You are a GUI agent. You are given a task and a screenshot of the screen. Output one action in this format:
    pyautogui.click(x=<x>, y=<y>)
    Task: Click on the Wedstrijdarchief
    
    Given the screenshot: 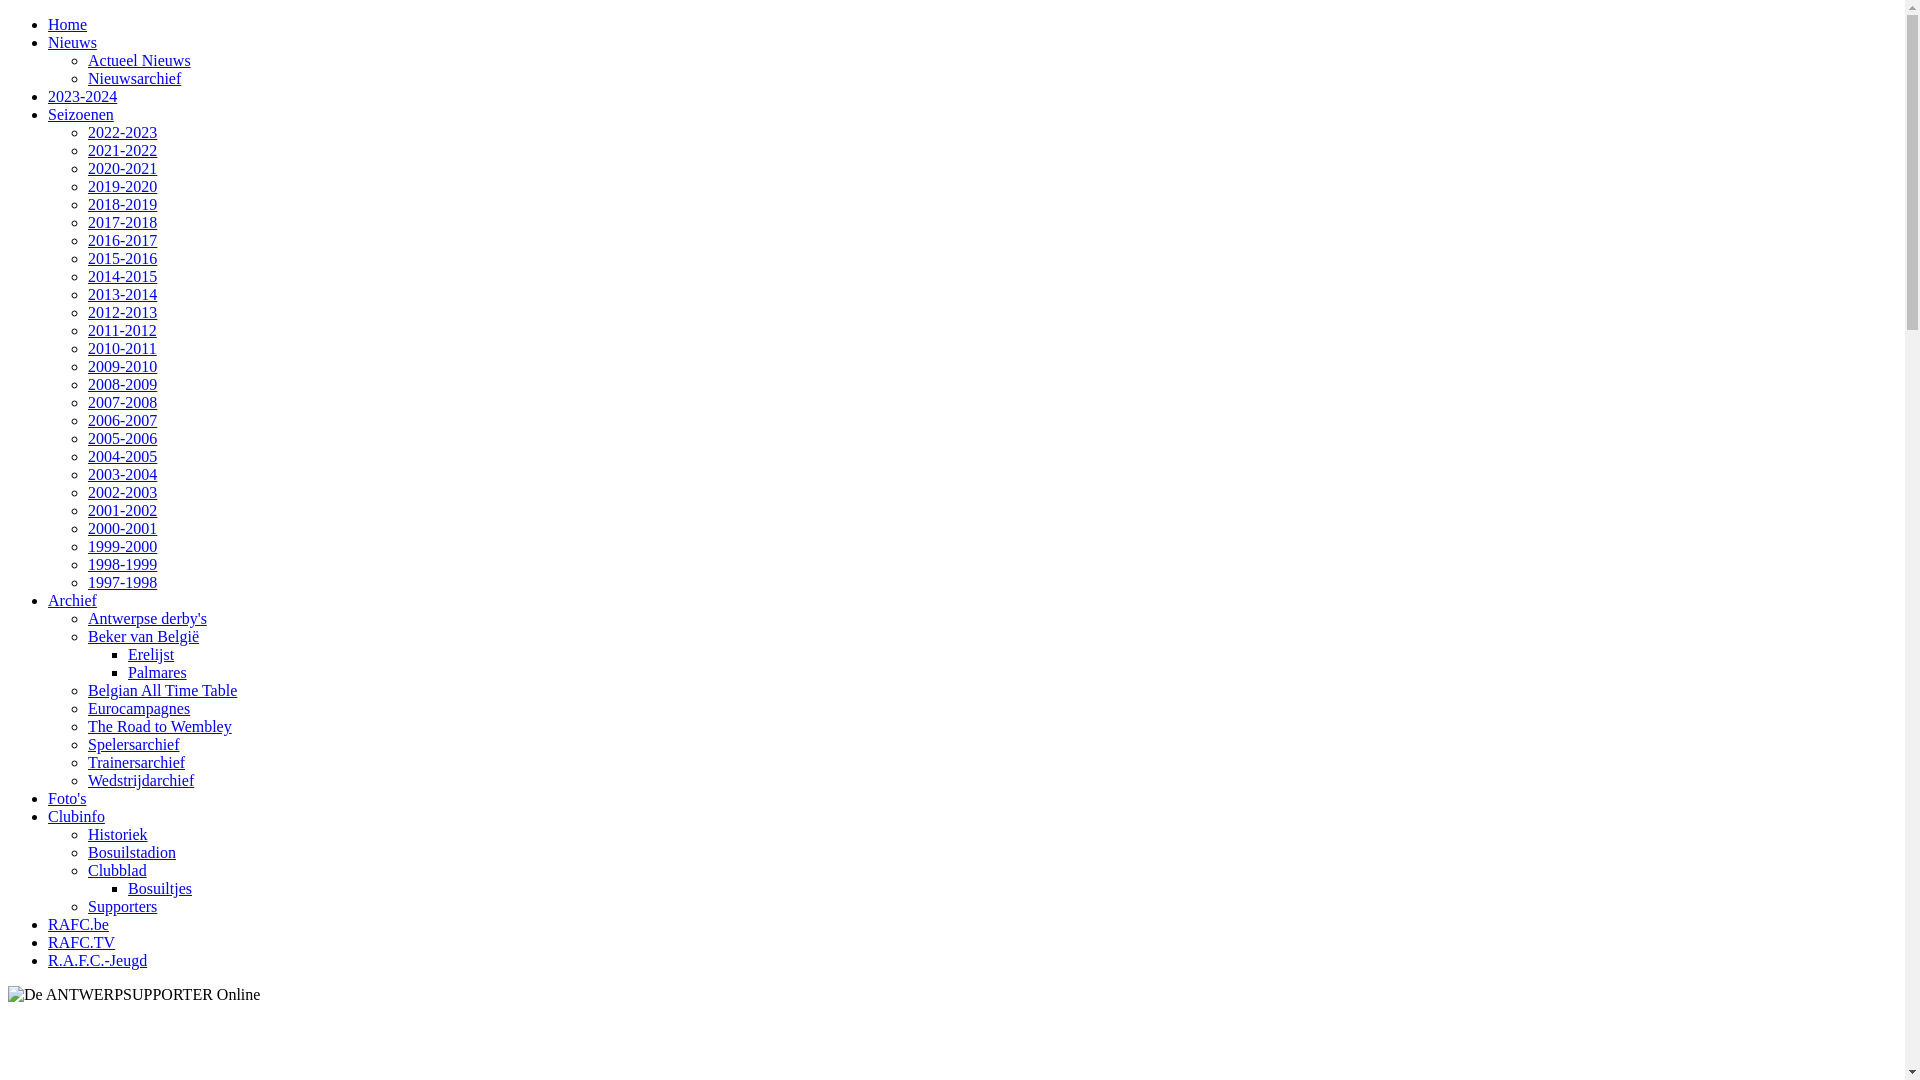 What is the action you would take?
    pyautogui.click(x=141, y=780)
    